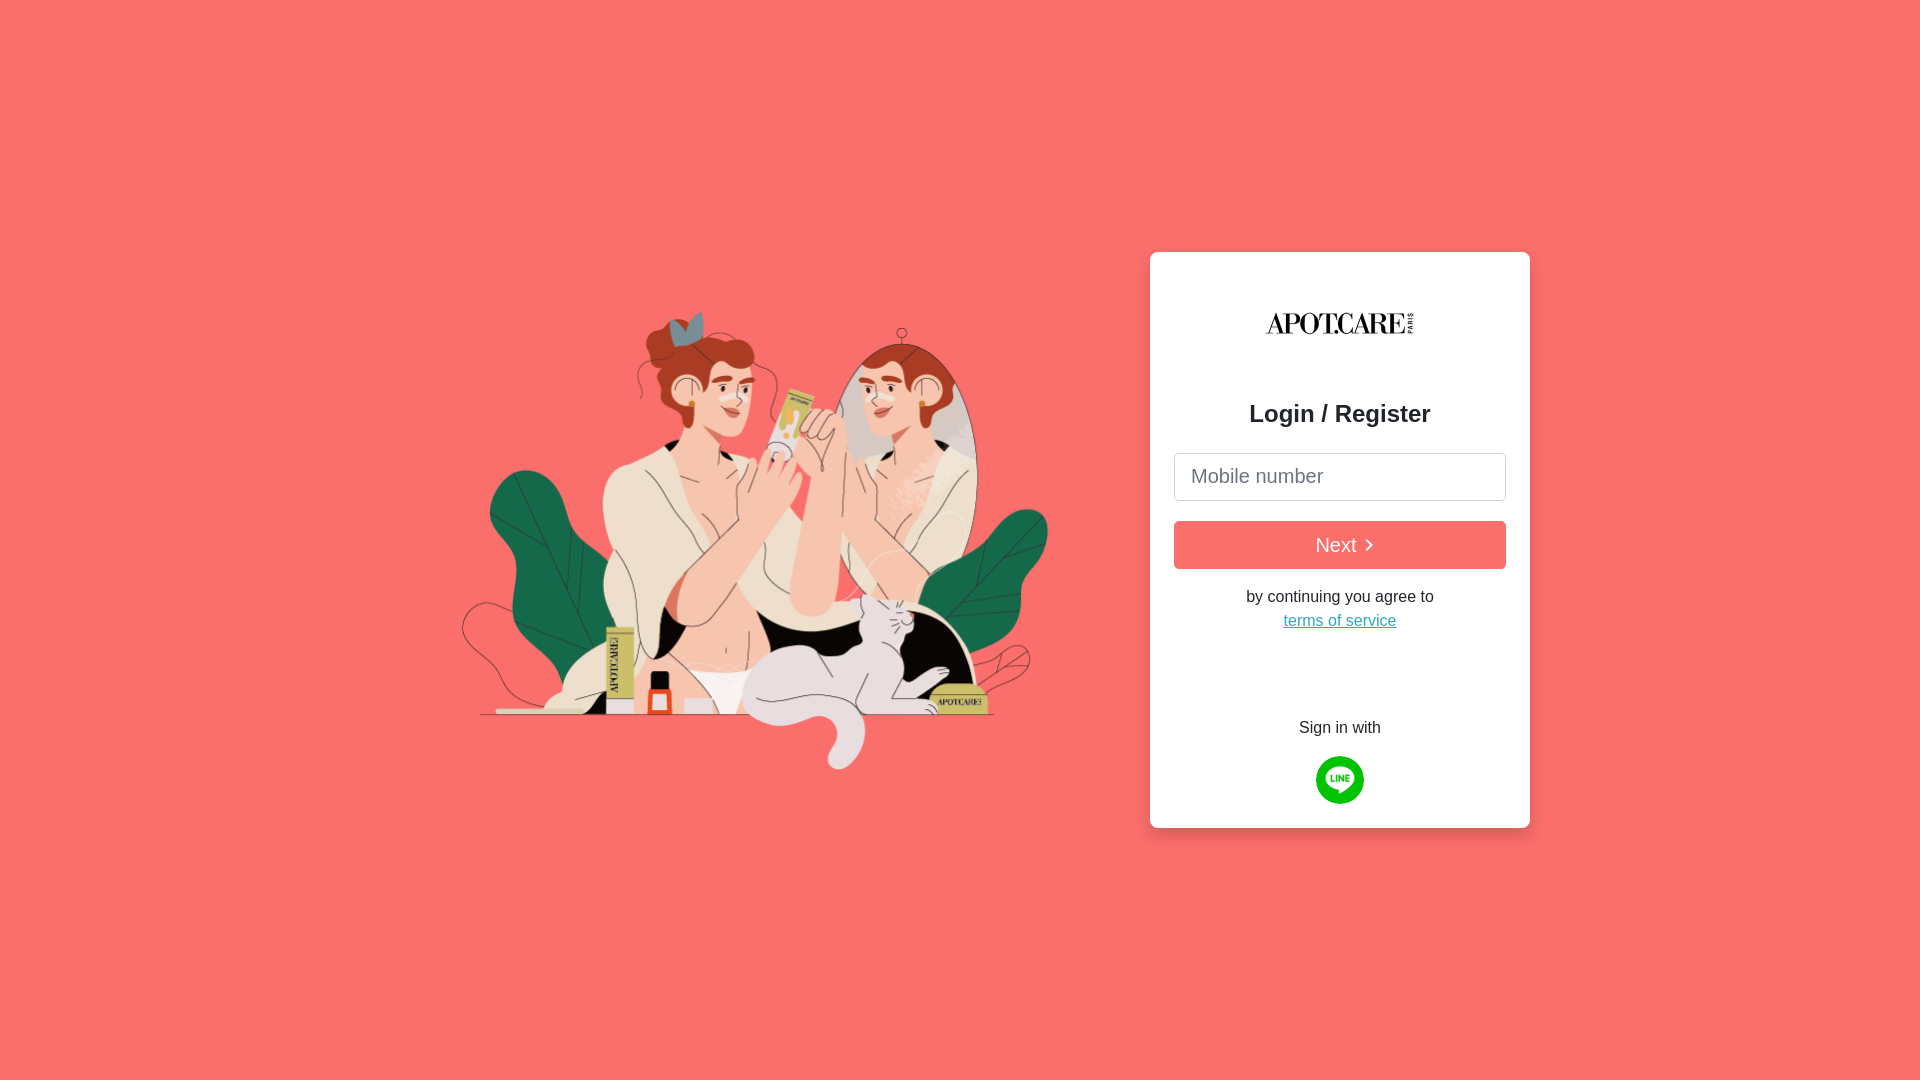 Image resolution: width=1920 pixels, height=1080 pixels. Describe the element at coordinates (1340, 545) in the screenshot. I see `Next
chevron_right` at that location.